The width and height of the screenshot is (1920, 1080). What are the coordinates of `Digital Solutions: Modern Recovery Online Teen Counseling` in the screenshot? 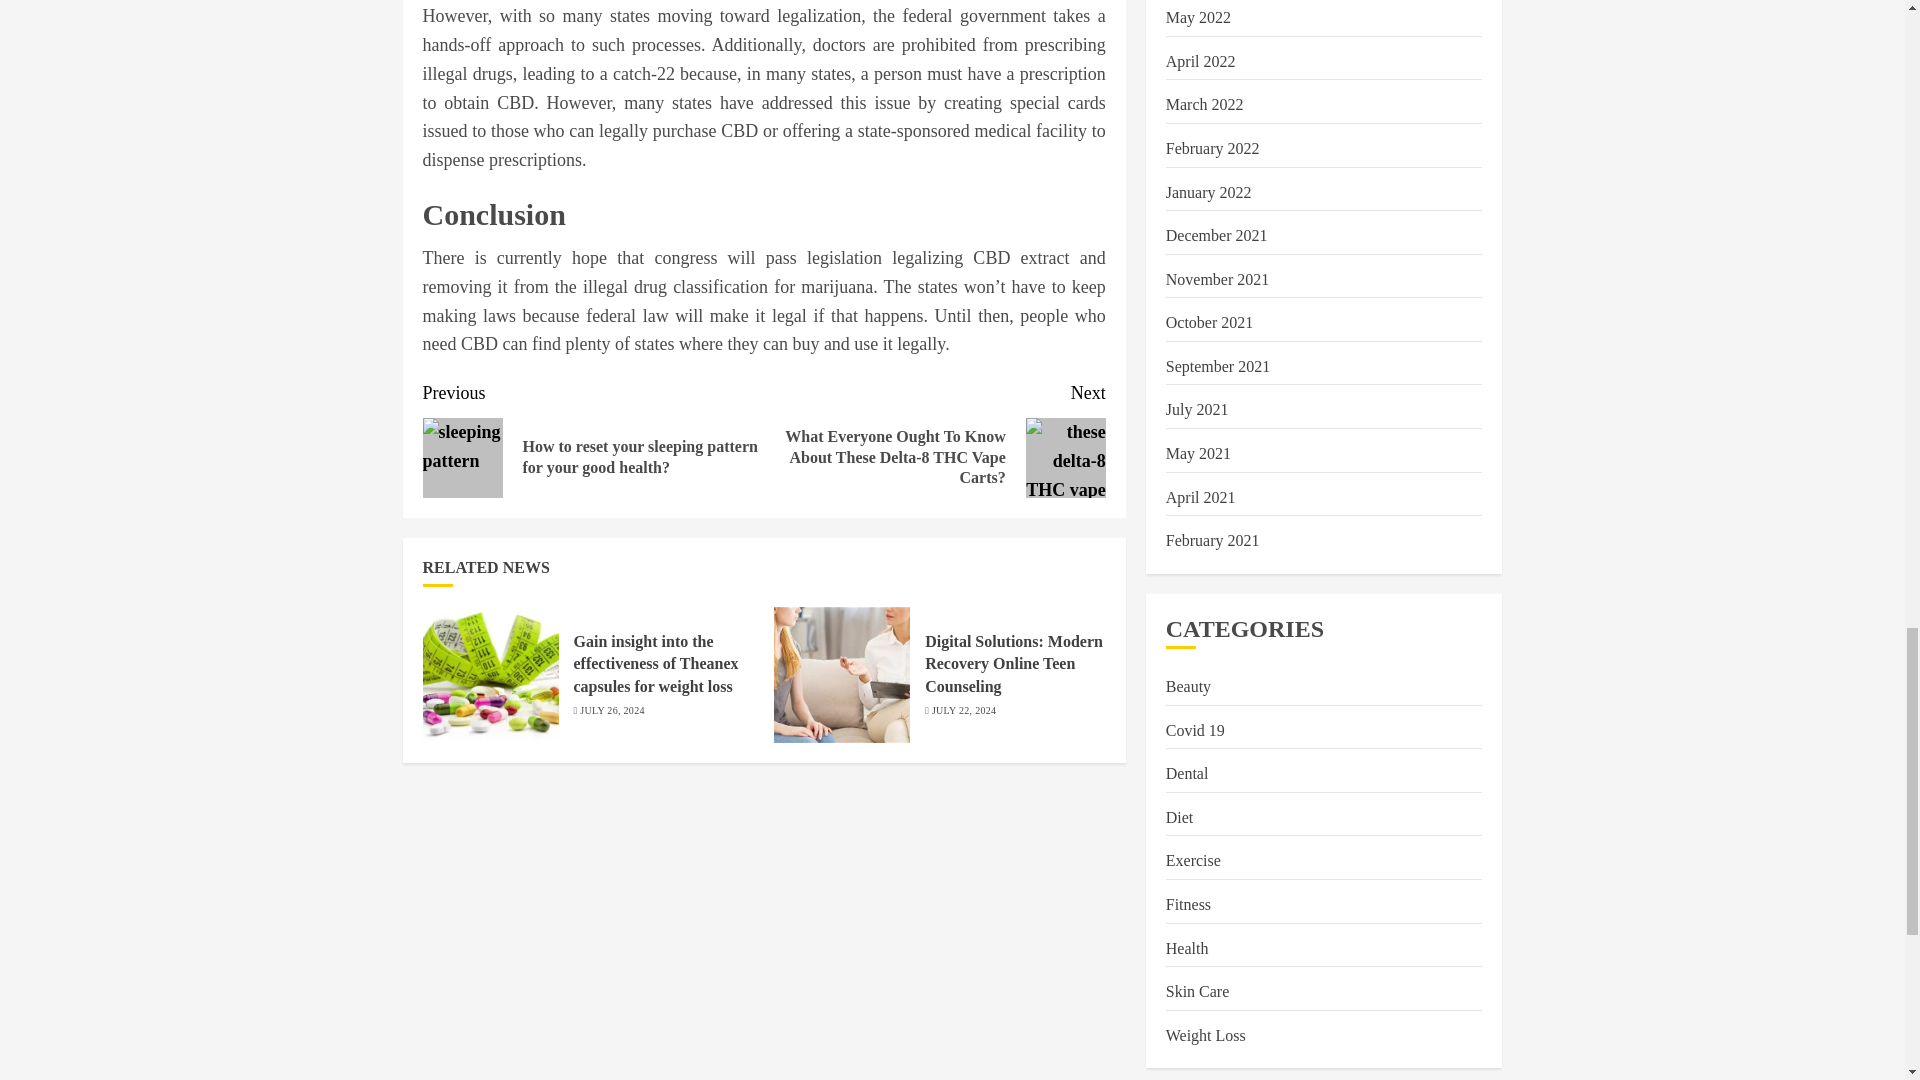 It's located at (1014, 664).